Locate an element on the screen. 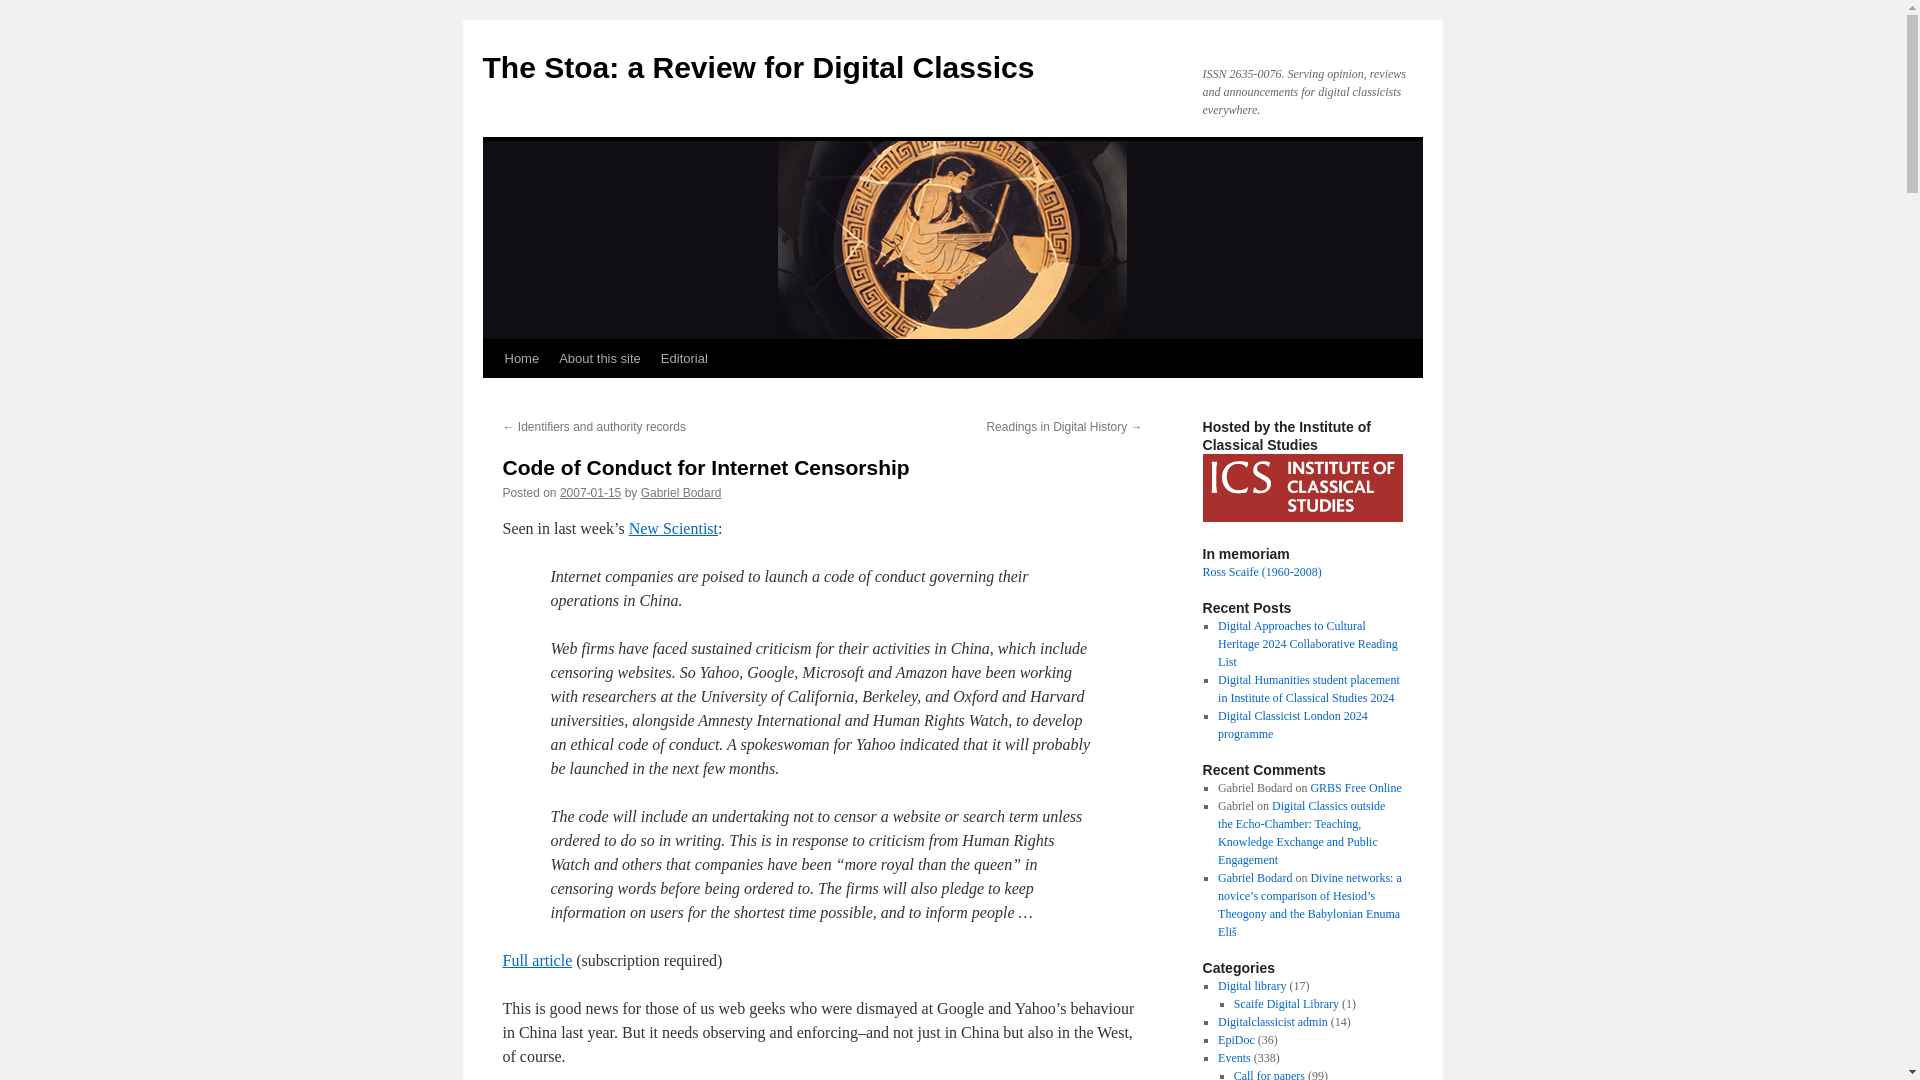 This screenshot has height=1080, width=1920. GRBS Free Online is located at coordinates (1355, 787).